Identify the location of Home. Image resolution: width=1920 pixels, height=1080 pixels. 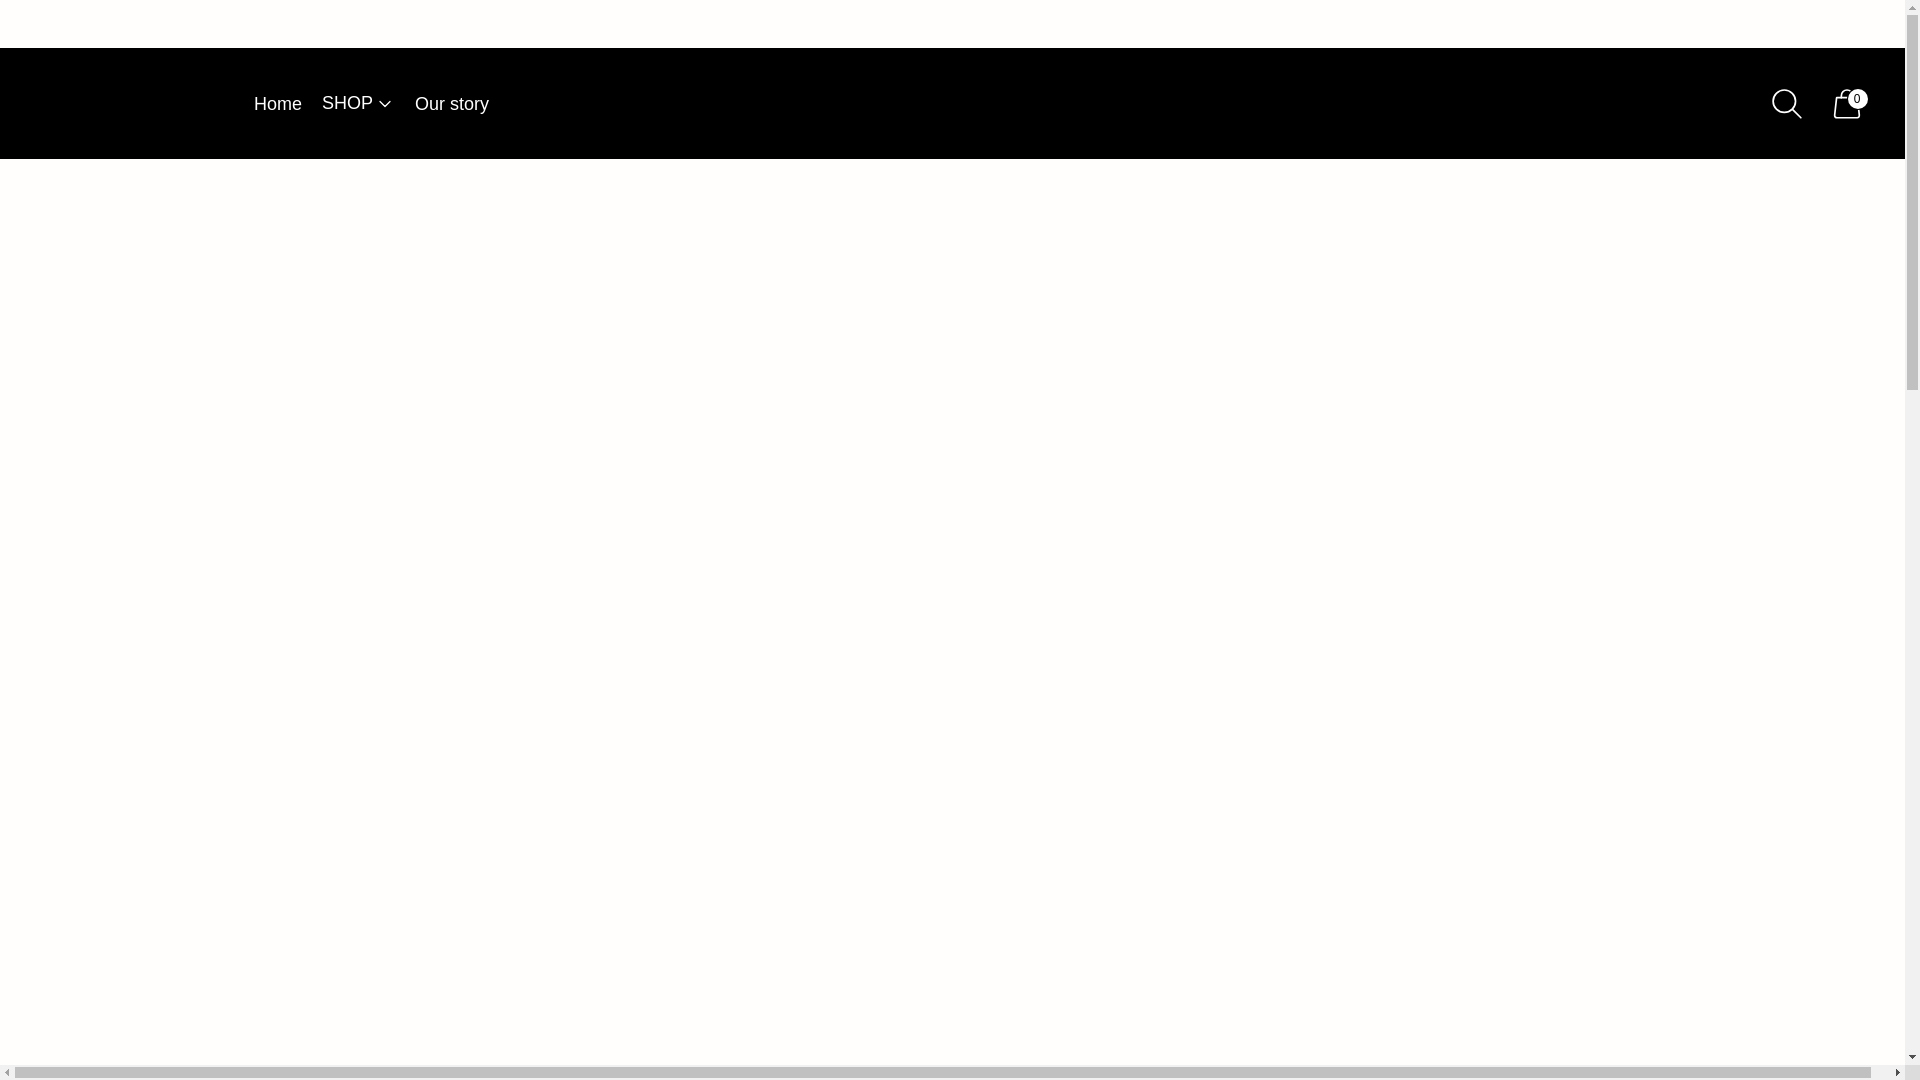
(277, 104).